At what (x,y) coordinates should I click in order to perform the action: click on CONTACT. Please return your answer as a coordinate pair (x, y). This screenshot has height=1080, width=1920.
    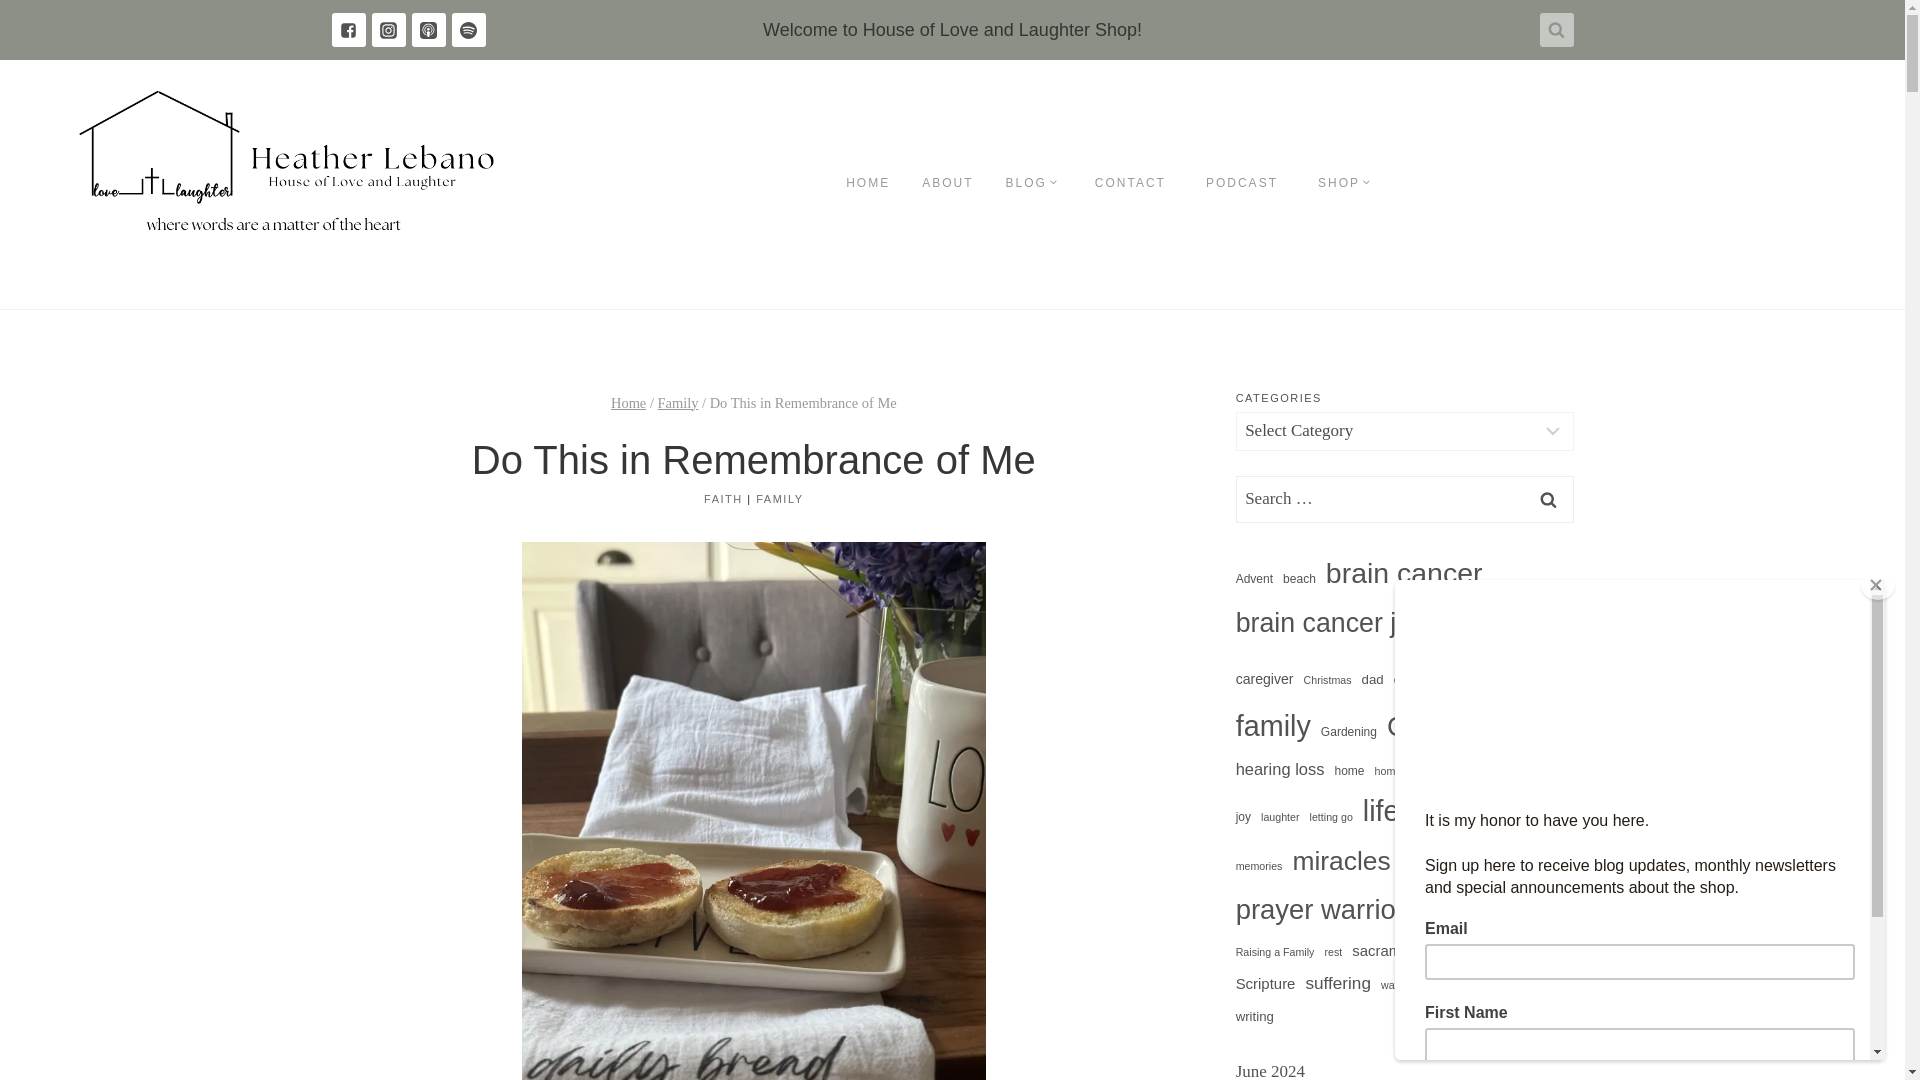
    Looking at the image, I should click on (1130, 184).